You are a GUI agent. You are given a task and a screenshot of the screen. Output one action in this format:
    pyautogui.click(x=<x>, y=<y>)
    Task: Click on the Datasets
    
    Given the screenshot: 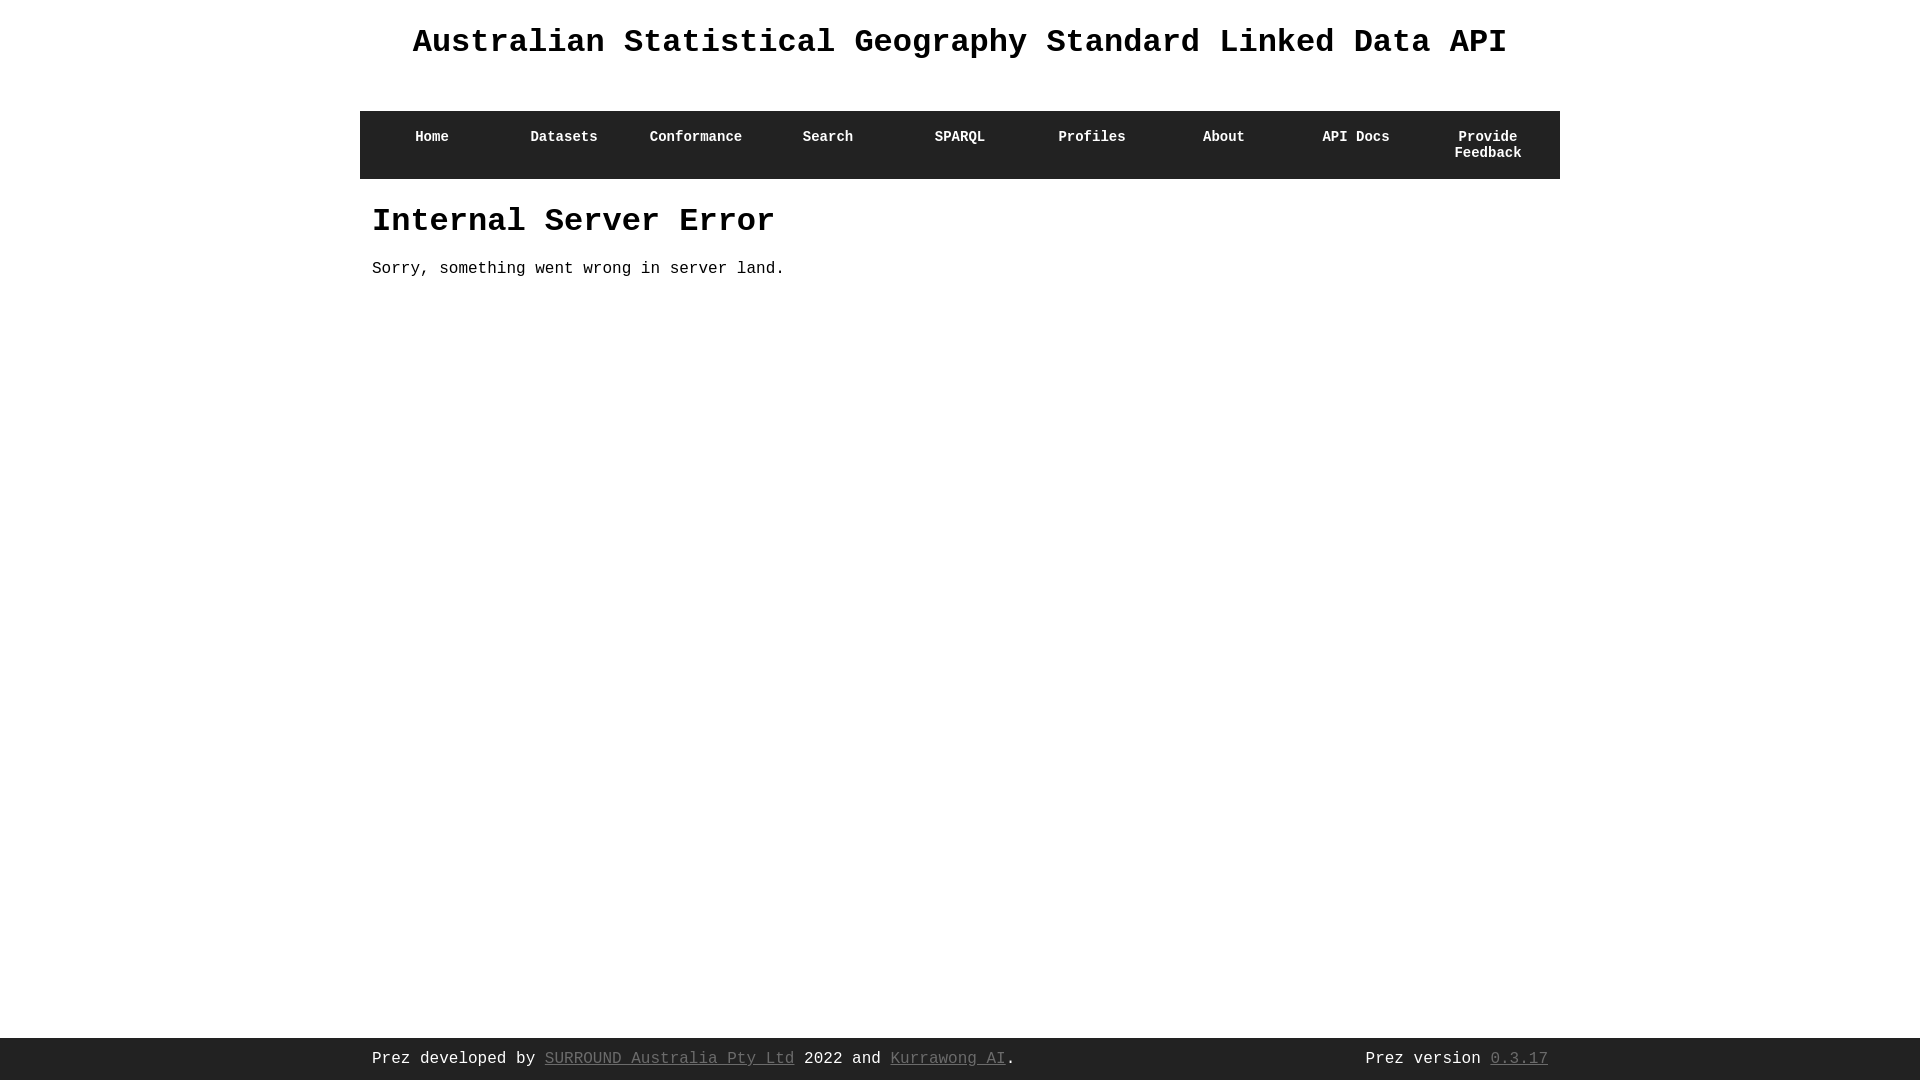 What is the action you would take?
    pyautogui.click(x=564, y=145)
    